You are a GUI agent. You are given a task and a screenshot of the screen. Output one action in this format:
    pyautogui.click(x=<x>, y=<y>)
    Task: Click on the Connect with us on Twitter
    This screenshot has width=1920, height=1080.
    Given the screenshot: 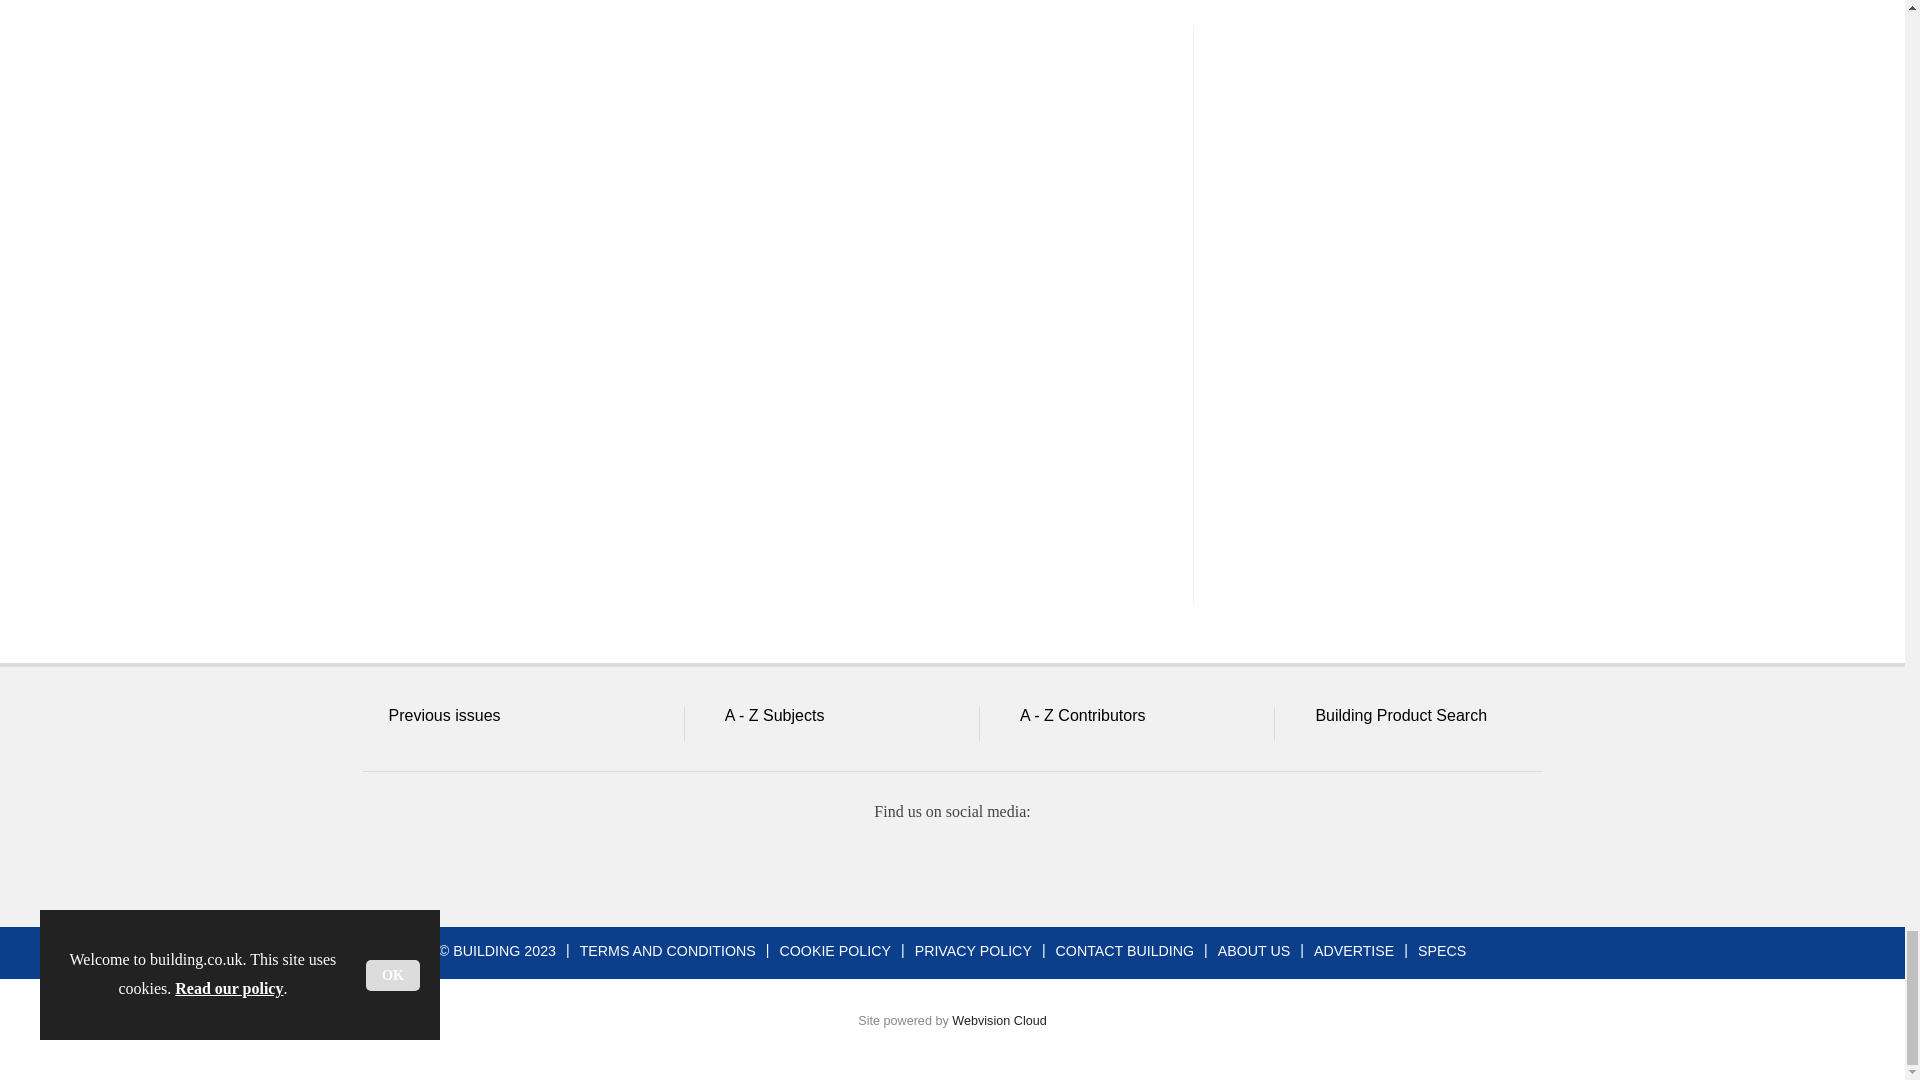 What is the action you would take?
    pyautogui.click(x=880, y=866)
    